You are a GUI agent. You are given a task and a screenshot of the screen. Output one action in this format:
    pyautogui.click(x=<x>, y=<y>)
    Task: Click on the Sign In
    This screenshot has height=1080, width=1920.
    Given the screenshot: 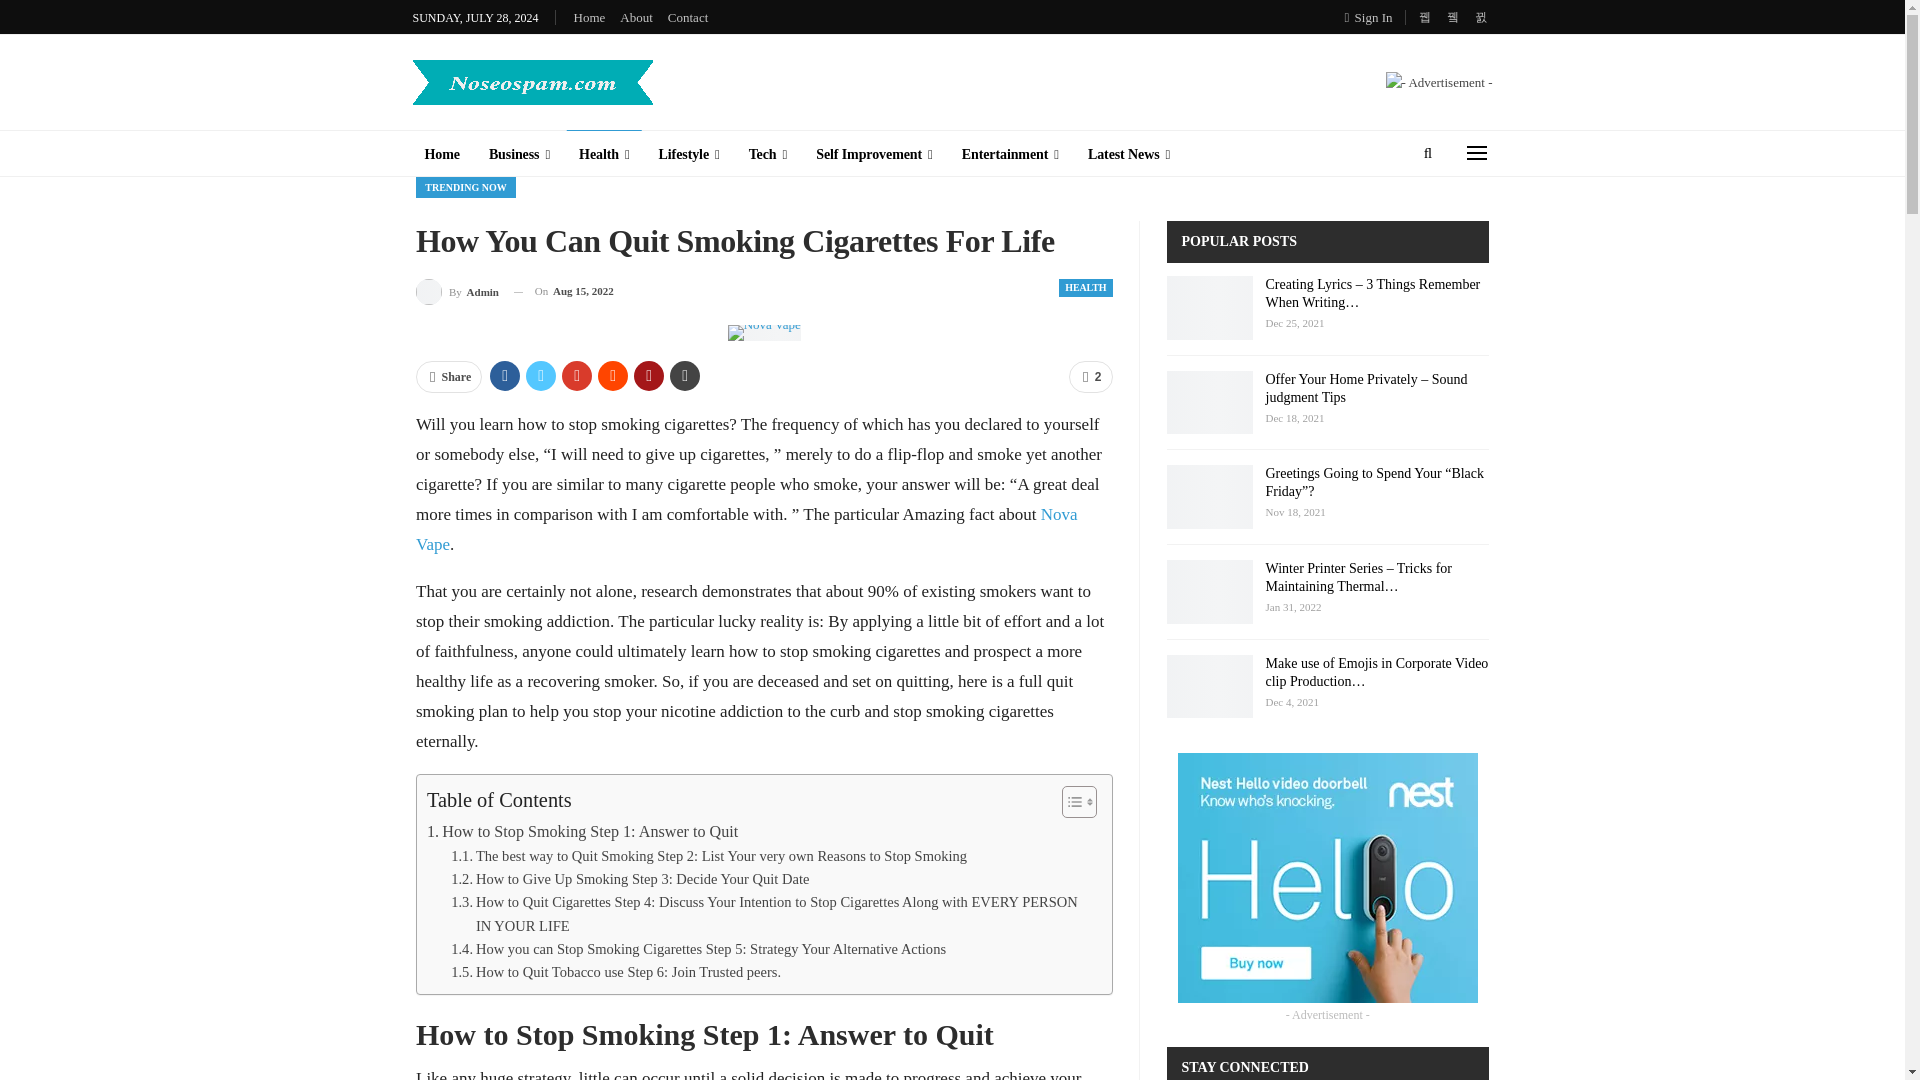 What is the action you would take?
    pyautogui.click(x=1373, y=17)
    